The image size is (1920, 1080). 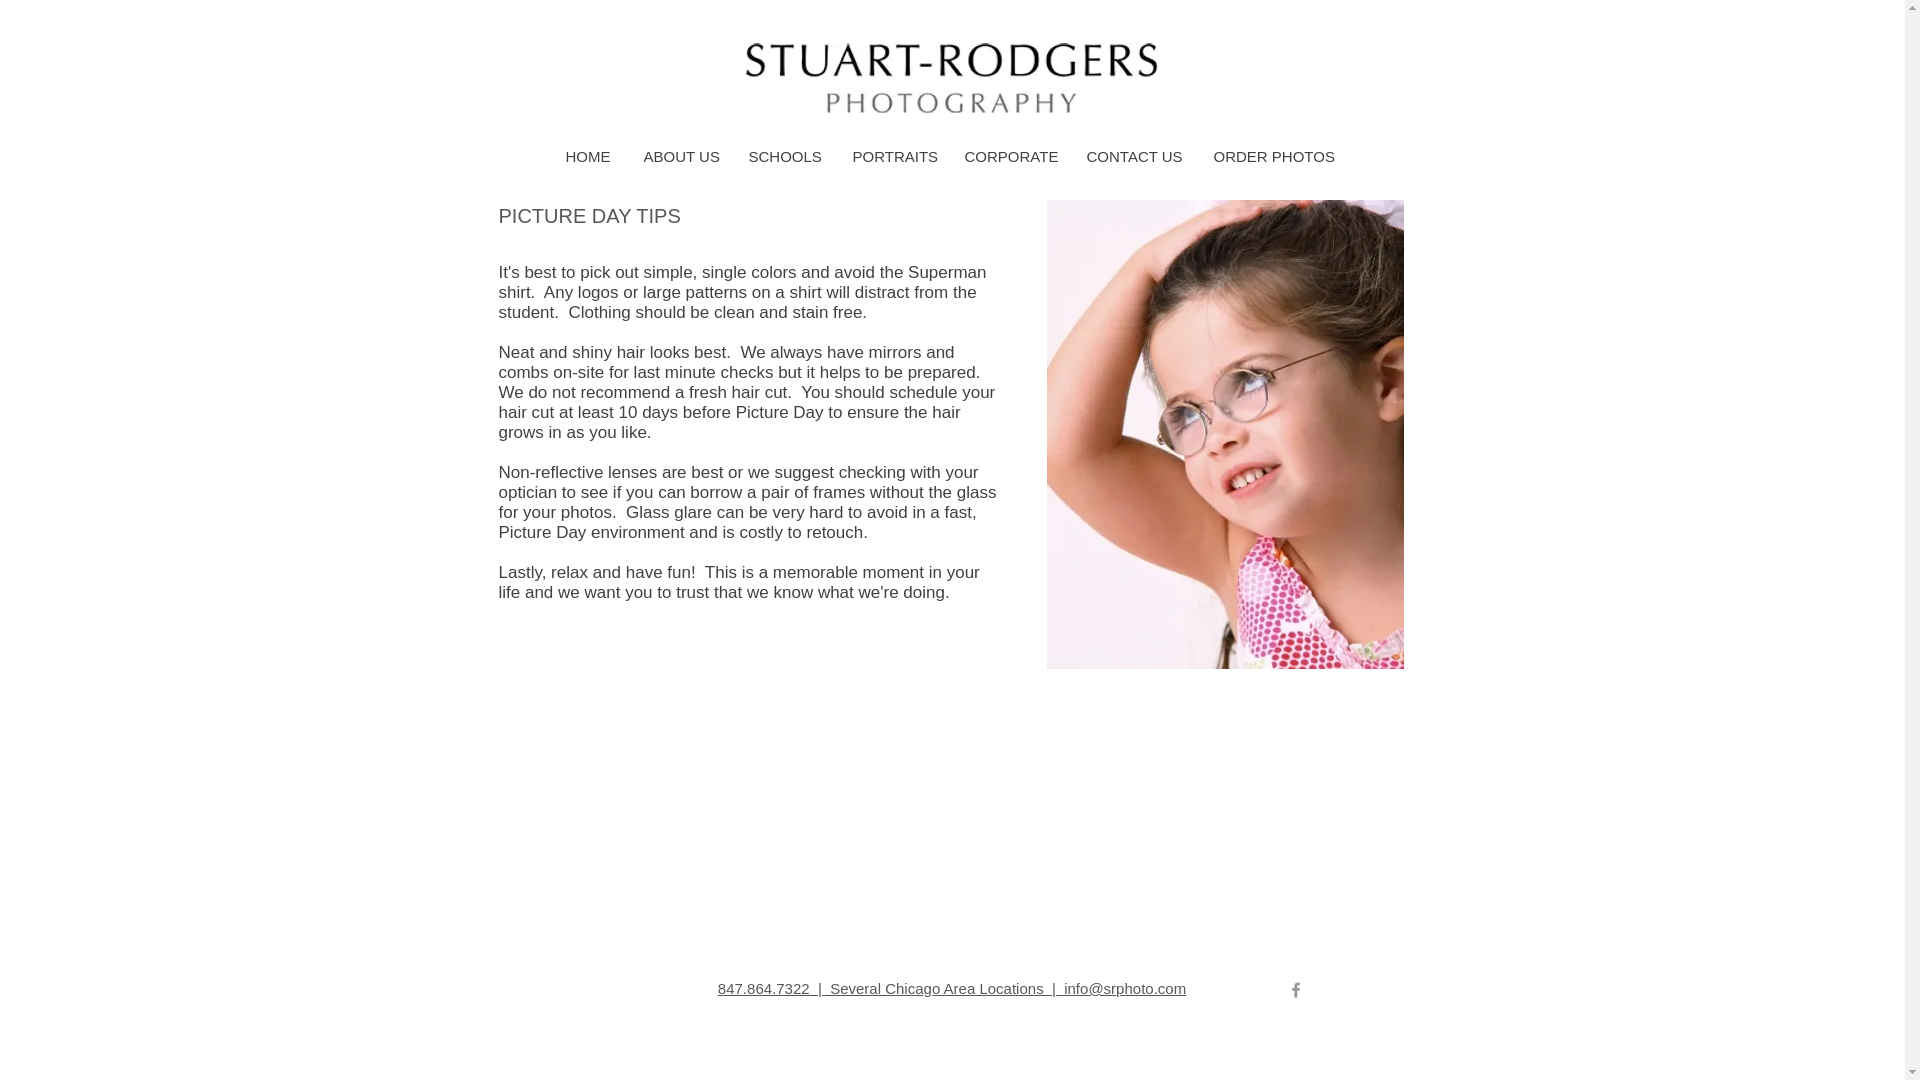 I want to click on ORDER PHOTOS, so click(x=1272, y=156).